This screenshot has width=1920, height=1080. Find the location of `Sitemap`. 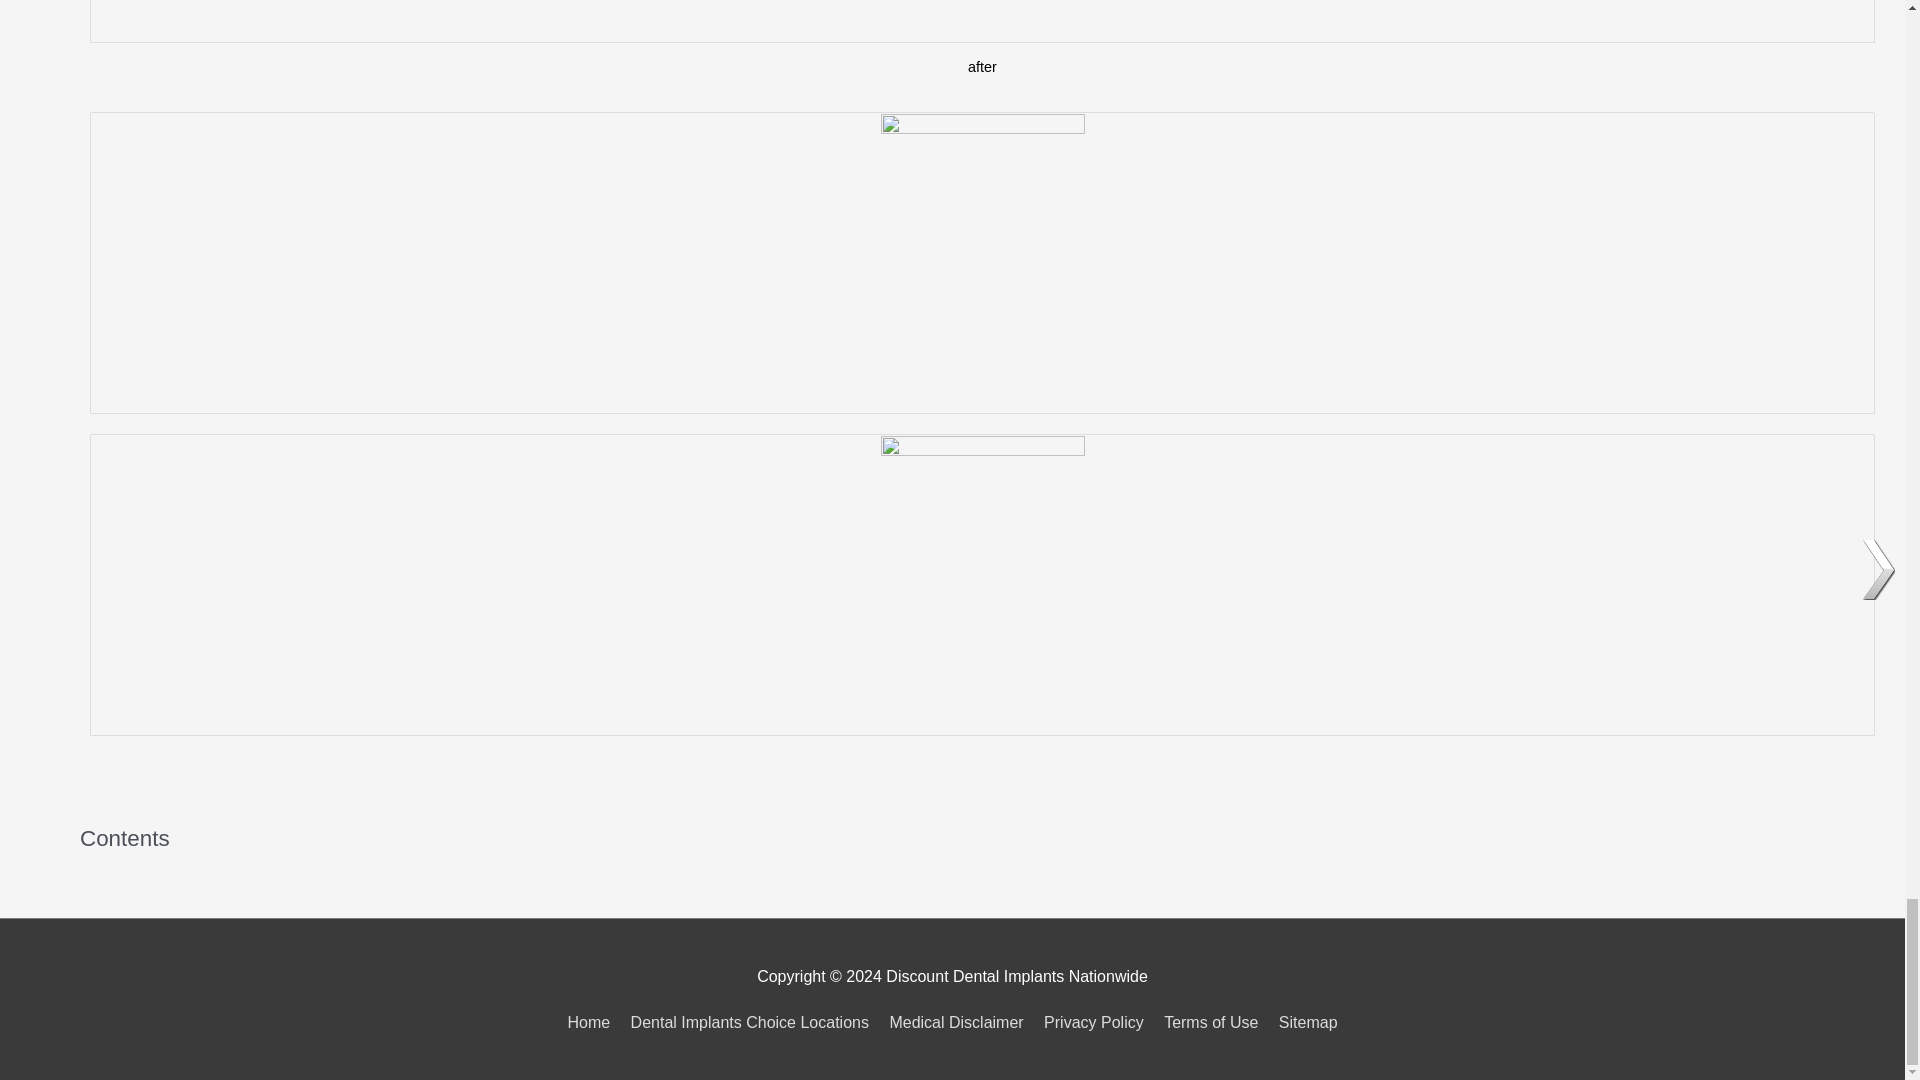

Sitemap is located at coordinates (1304, 1022).